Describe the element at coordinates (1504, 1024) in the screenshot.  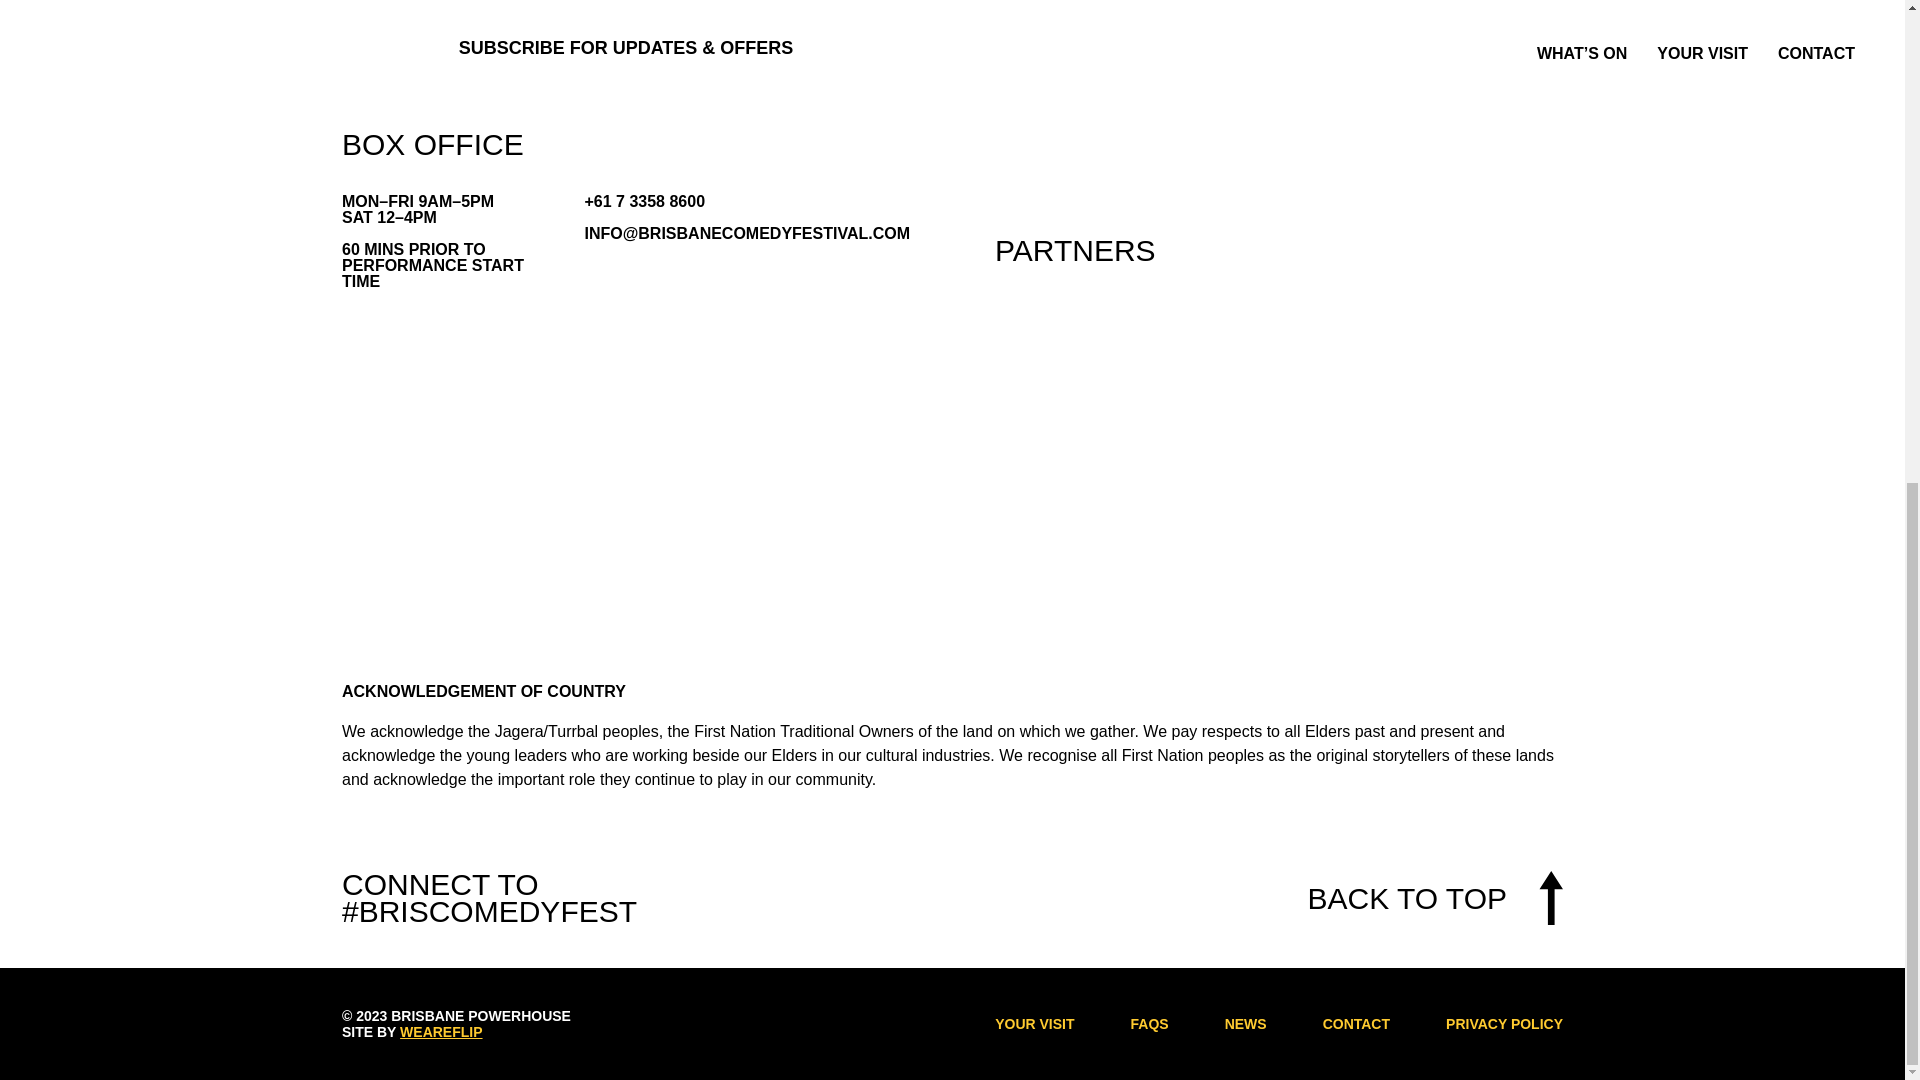
I see `PRIVACY POLICY` at that location.